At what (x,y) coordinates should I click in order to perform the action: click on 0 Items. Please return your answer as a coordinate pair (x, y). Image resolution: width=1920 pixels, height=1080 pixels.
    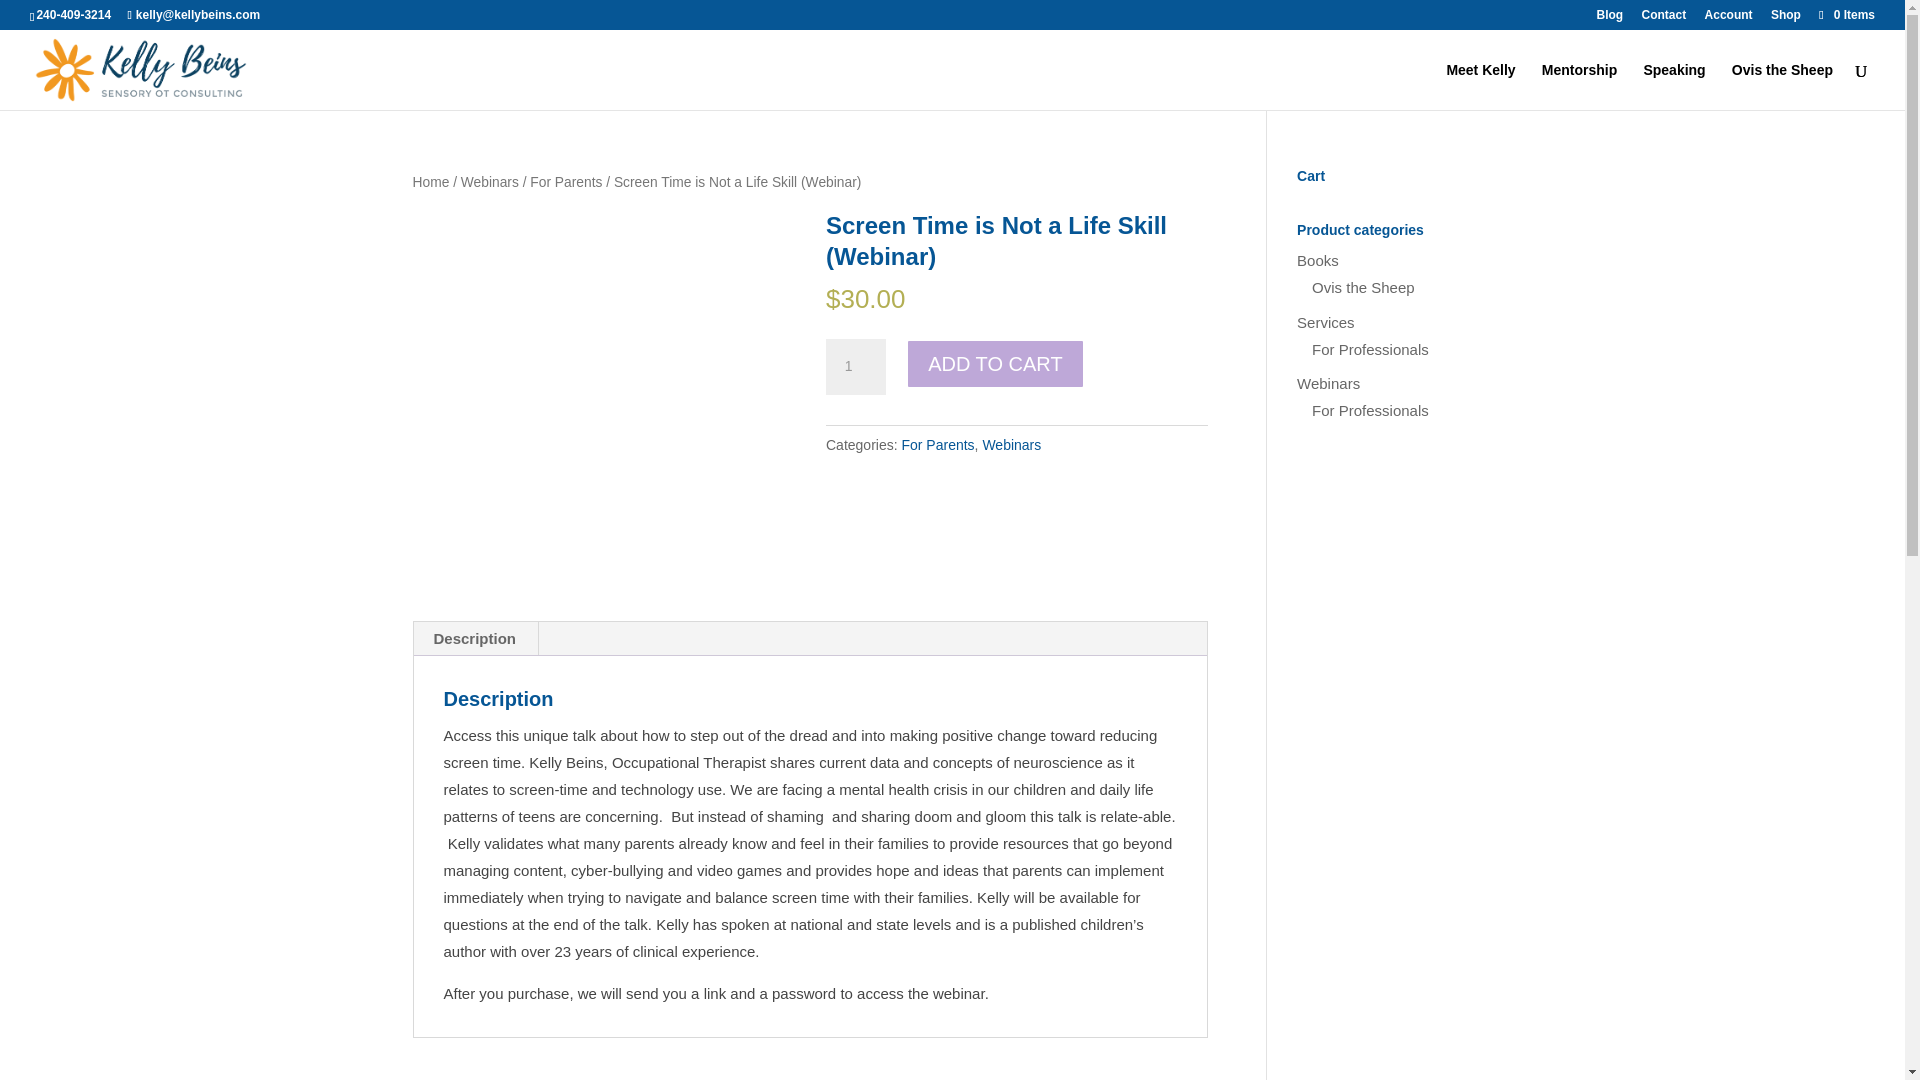
    Looking at the image, I should click on (1846, 14).